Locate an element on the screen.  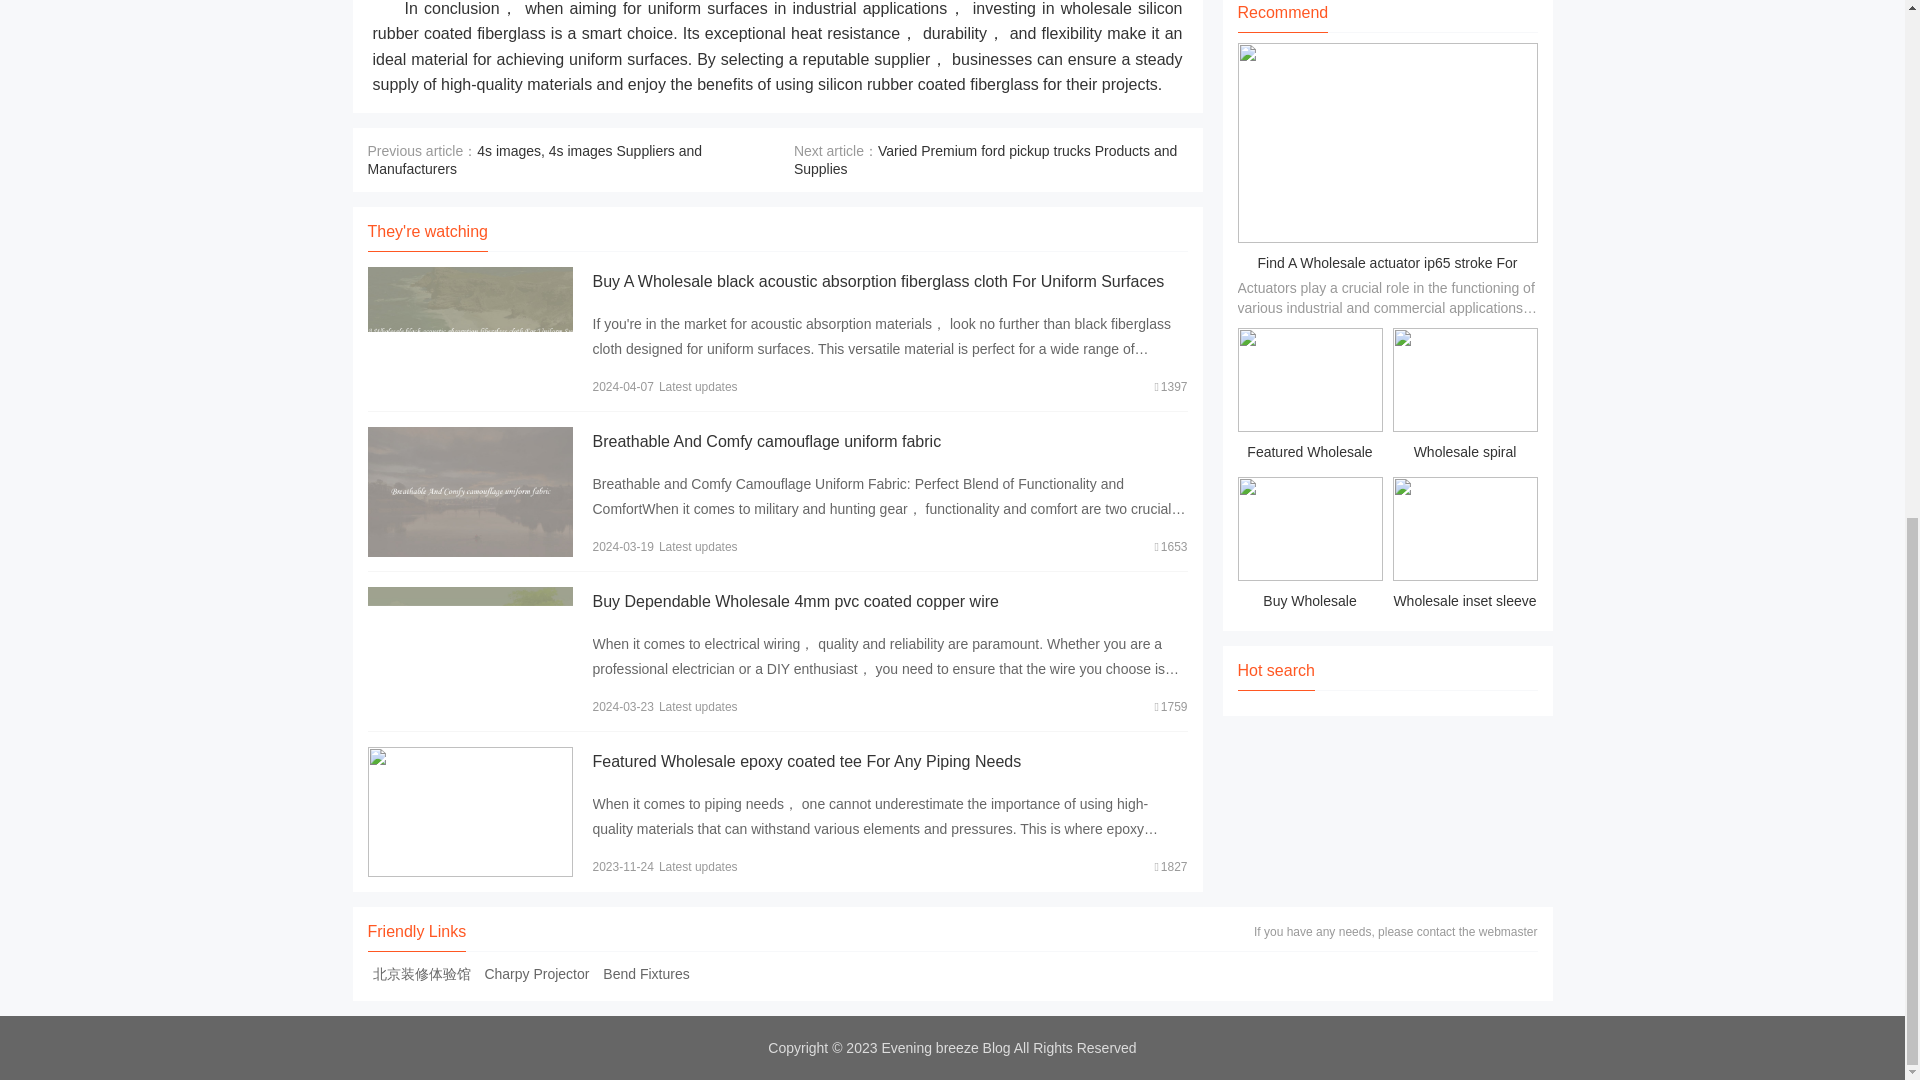
Find A Wholesale actuator ip65 stroke For Clean Power is located at coordinates (1388, 278).